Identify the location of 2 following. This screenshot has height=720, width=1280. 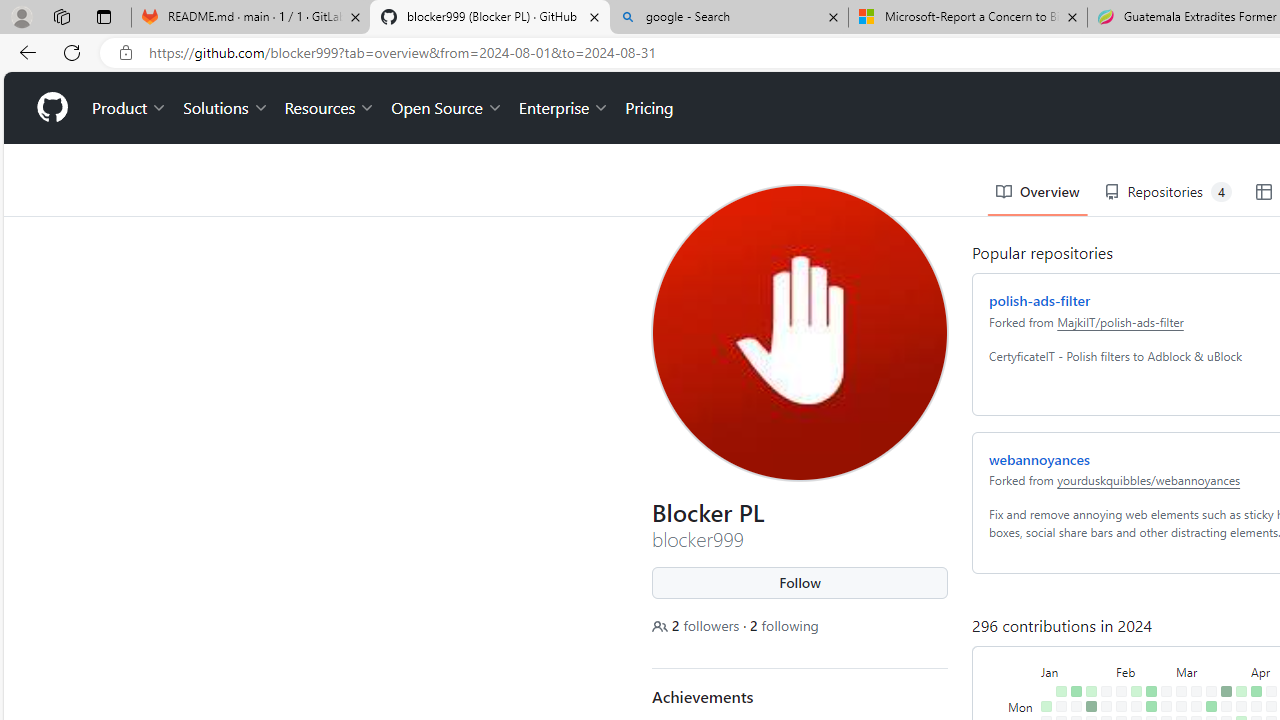
(780, 554).